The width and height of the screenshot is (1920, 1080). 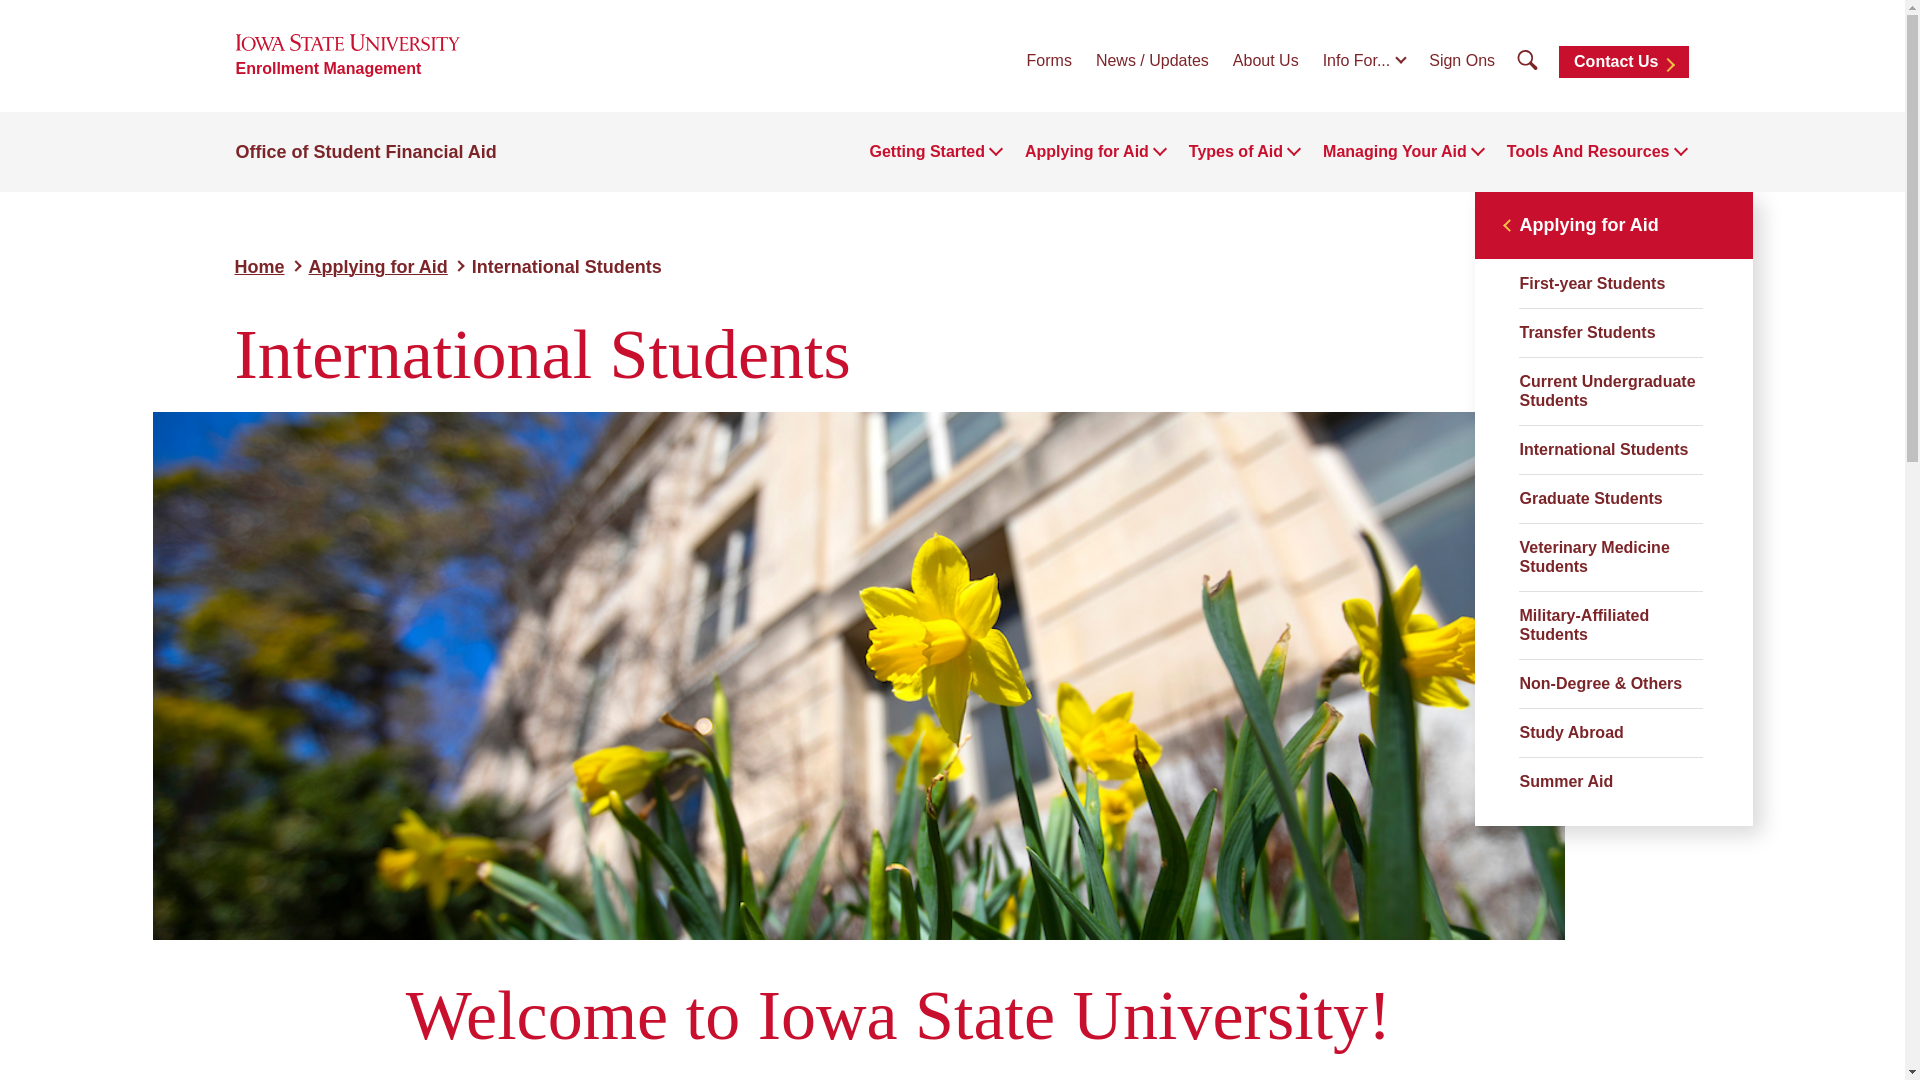 I want to click on Forms, so click(x=1049, y=60).